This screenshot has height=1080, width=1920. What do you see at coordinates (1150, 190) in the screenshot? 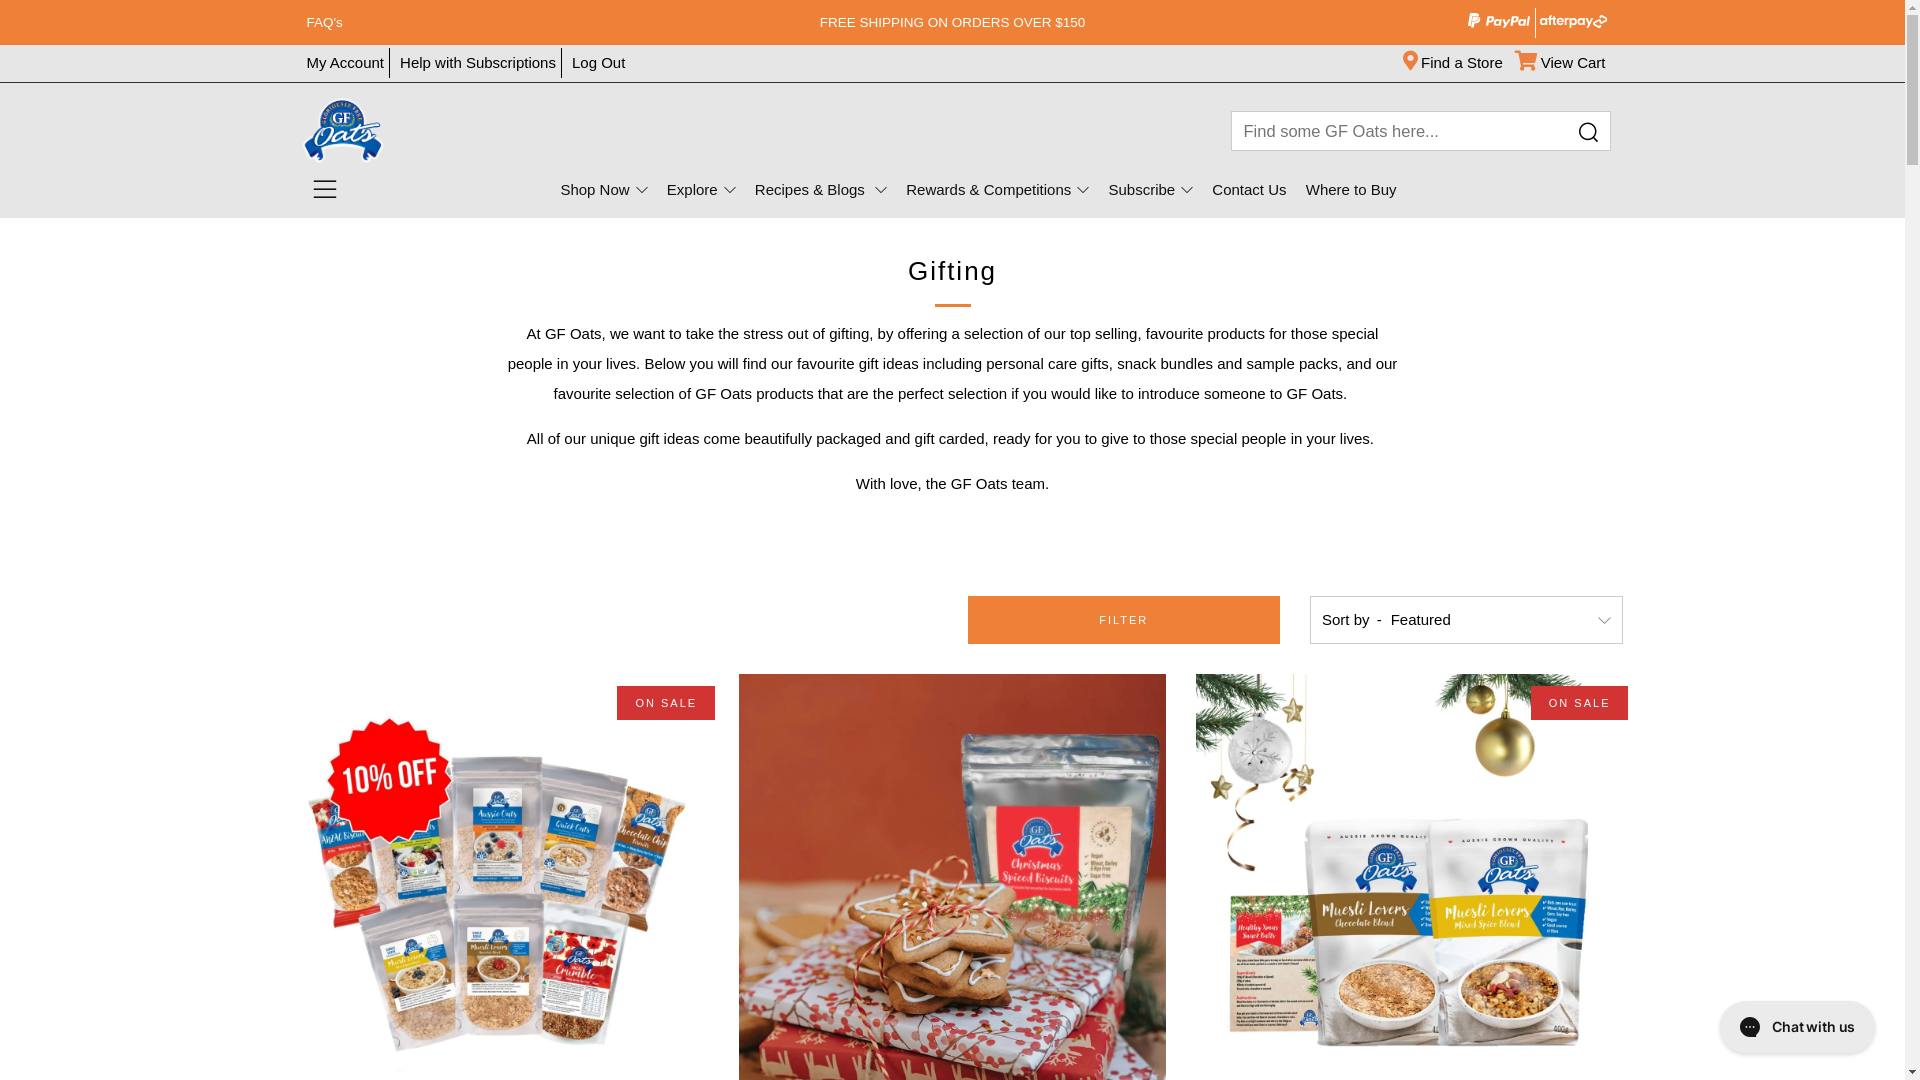
I see `Subscribe` at bounding box center [1150, 190].